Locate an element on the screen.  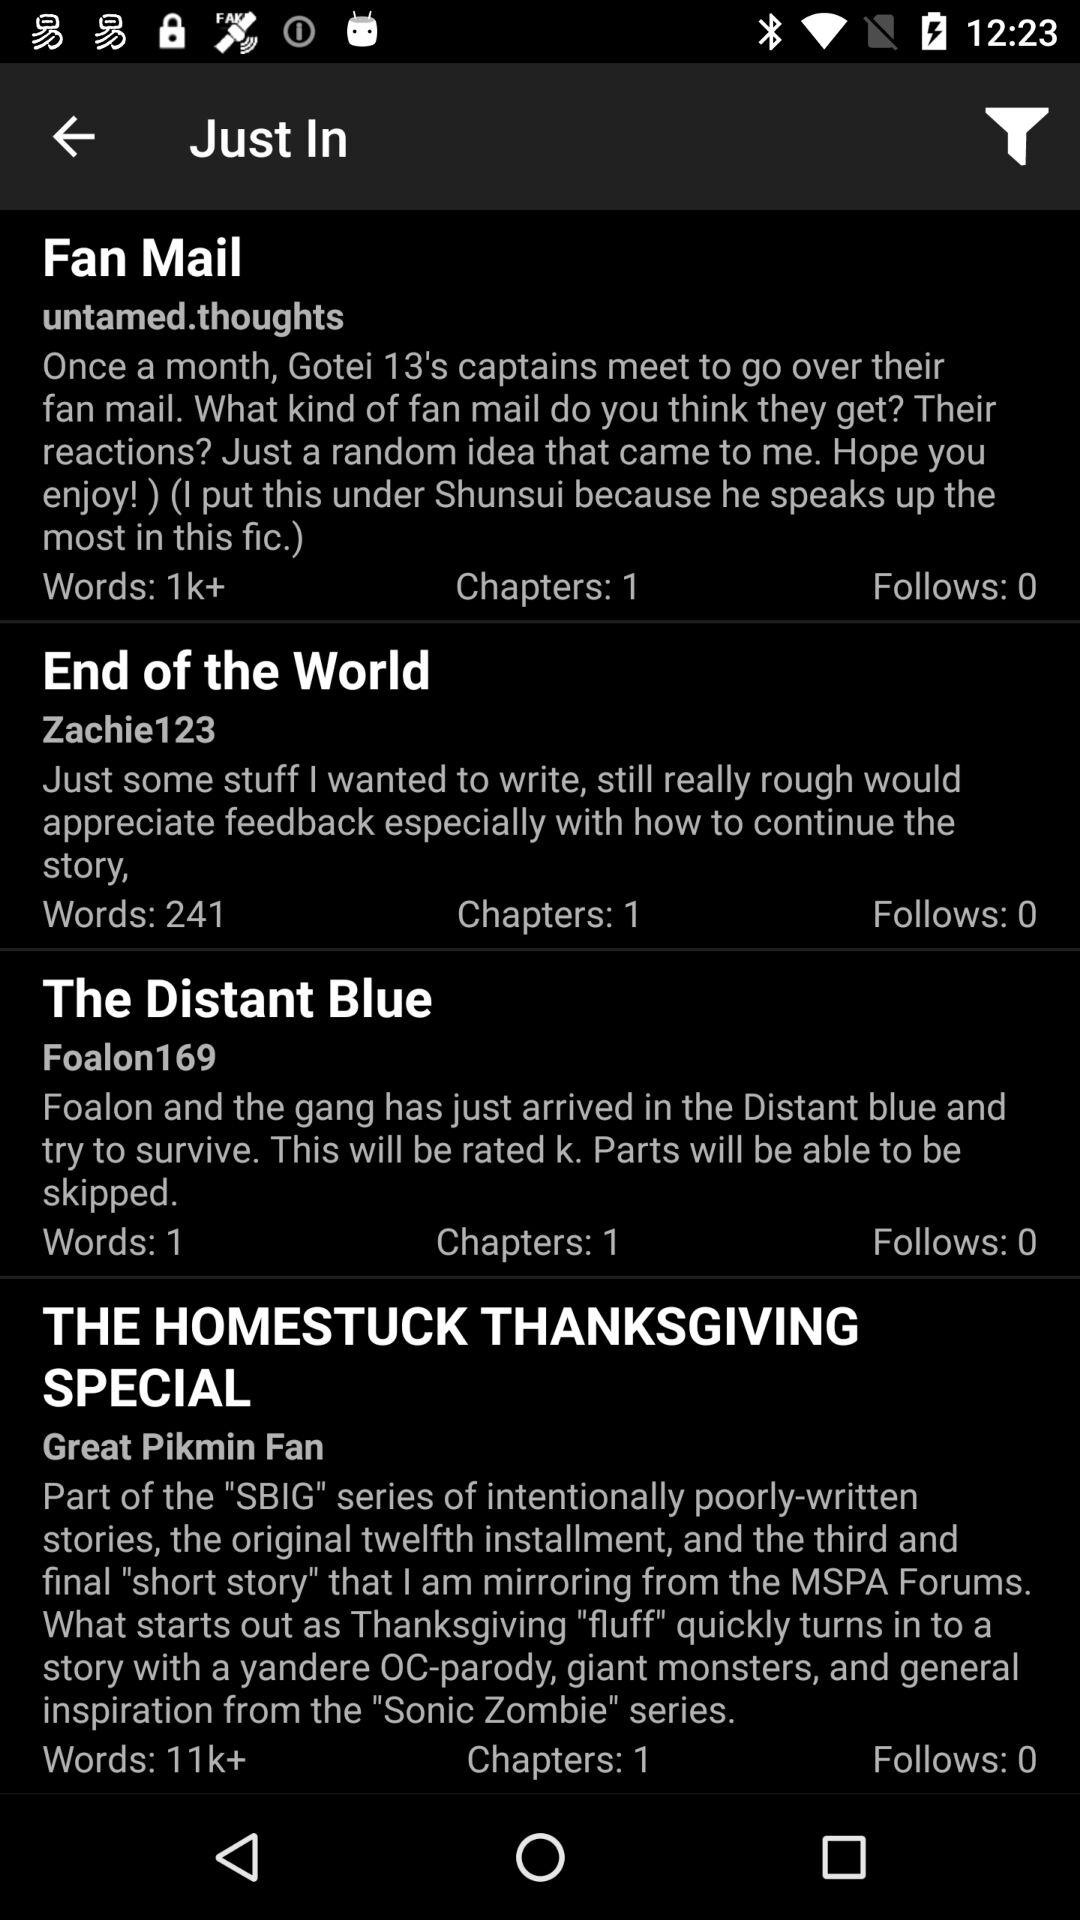
flip to the foalon169 is located at coordinates (129, 1056).